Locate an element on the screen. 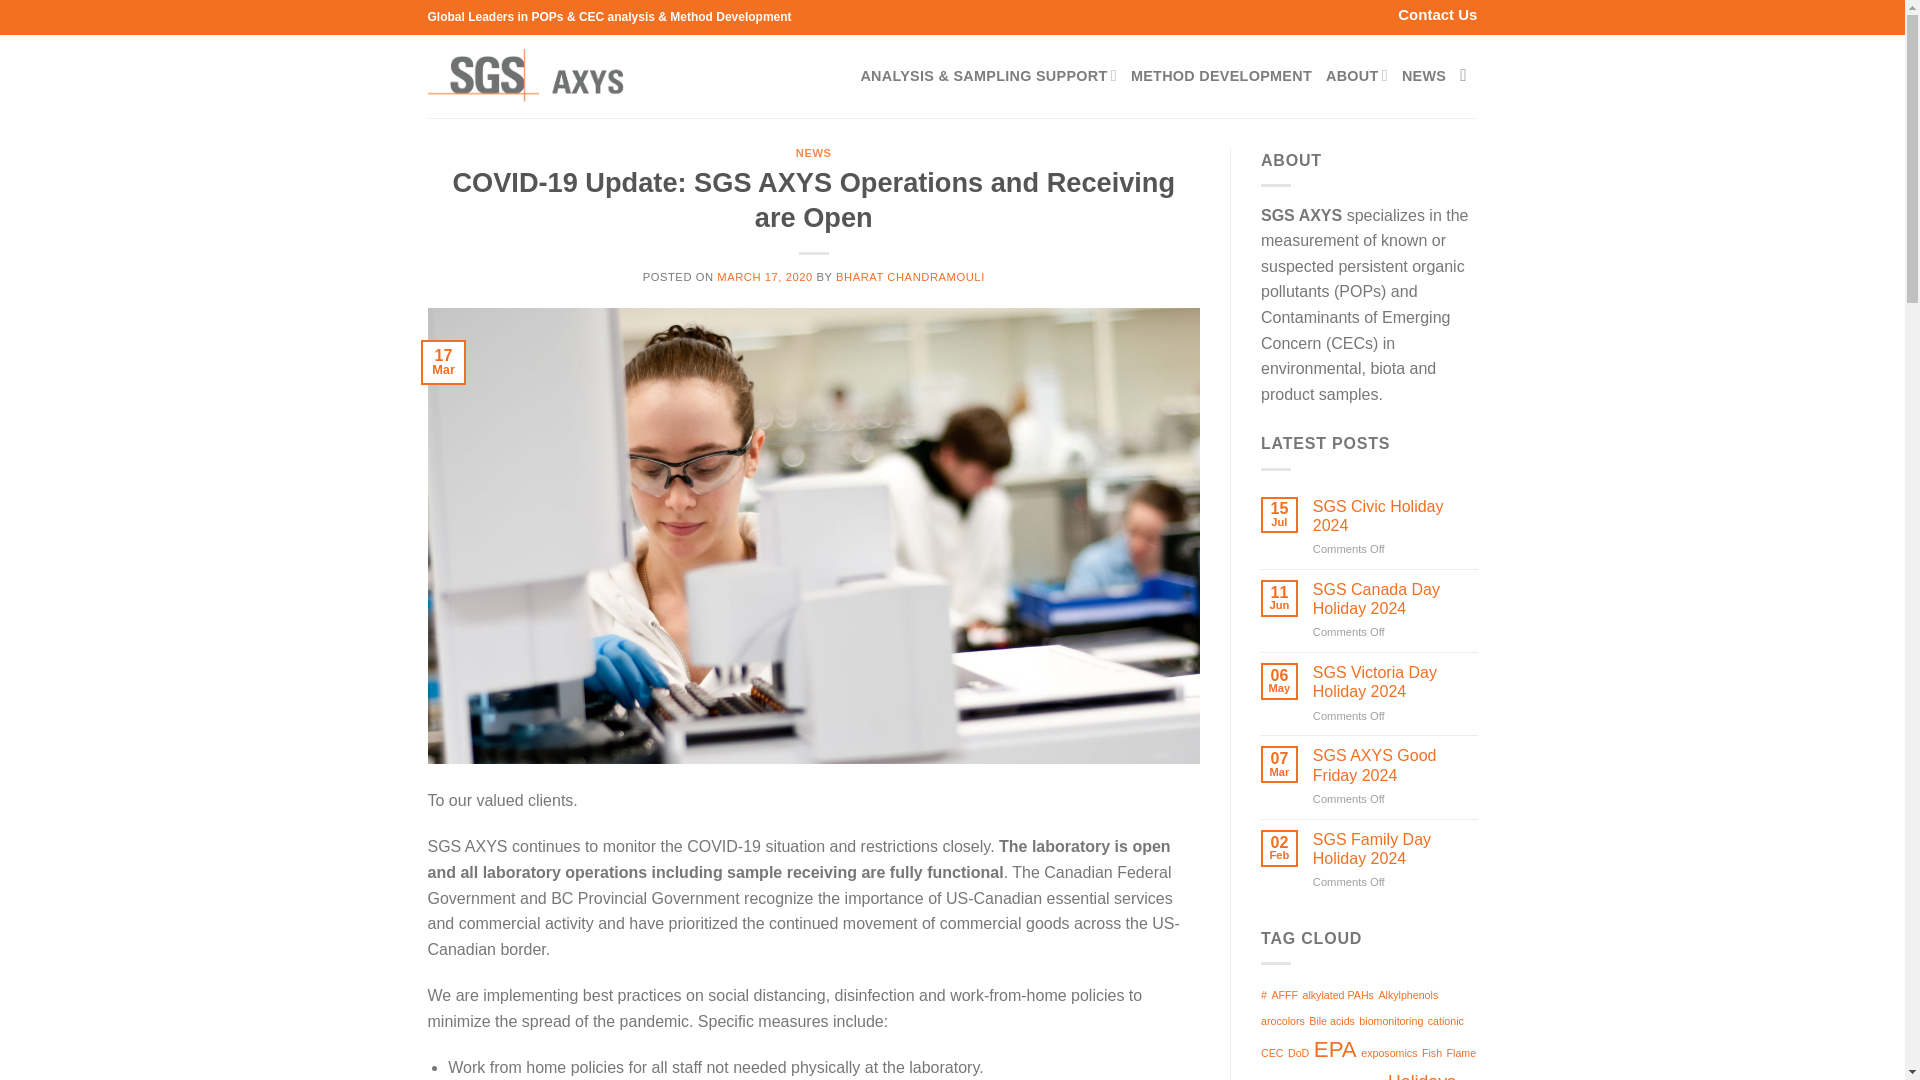 The height and width of the screenshot is (1080, 1920). SGS AXYS Good Friday 2024 is located at coordinates (1396, 765).